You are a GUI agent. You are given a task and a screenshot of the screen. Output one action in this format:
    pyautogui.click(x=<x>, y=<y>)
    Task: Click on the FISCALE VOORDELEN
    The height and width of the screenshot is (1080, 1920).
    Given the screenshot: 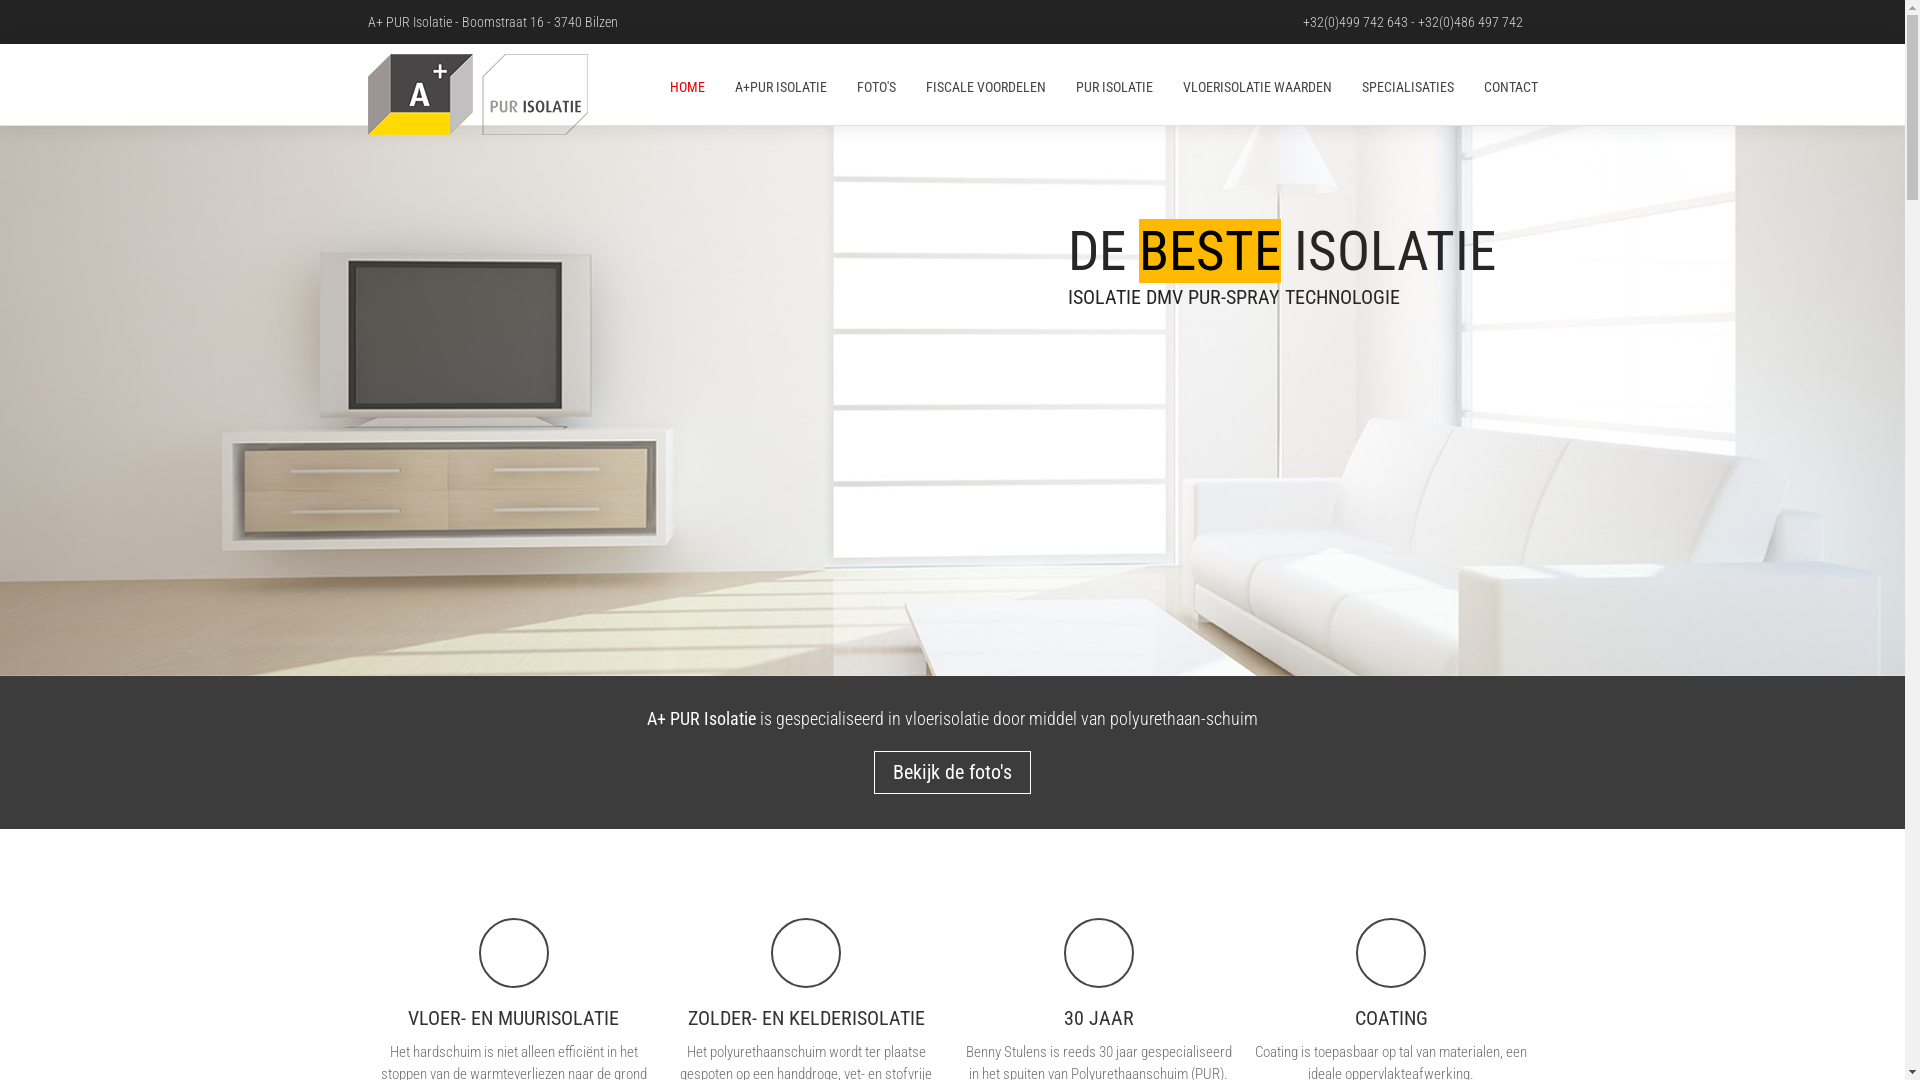 What is the action you would take?
    pyautogui.click(x=985, y=85)
    